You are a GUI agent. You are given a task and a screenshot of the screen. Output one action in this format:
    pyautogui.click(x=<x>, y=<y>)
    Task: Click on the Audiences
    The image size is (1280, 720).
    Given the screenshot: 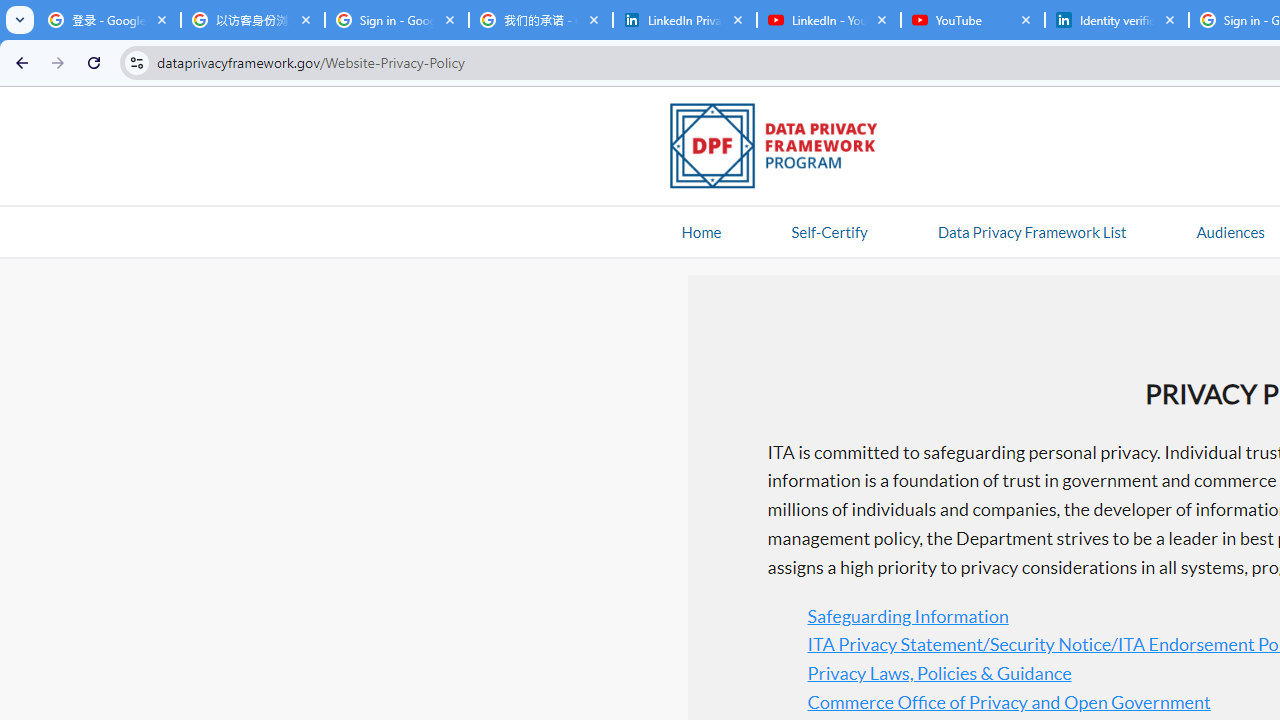 What is the action you would take?
    pyautogui.click(x=1230, y=231)
    